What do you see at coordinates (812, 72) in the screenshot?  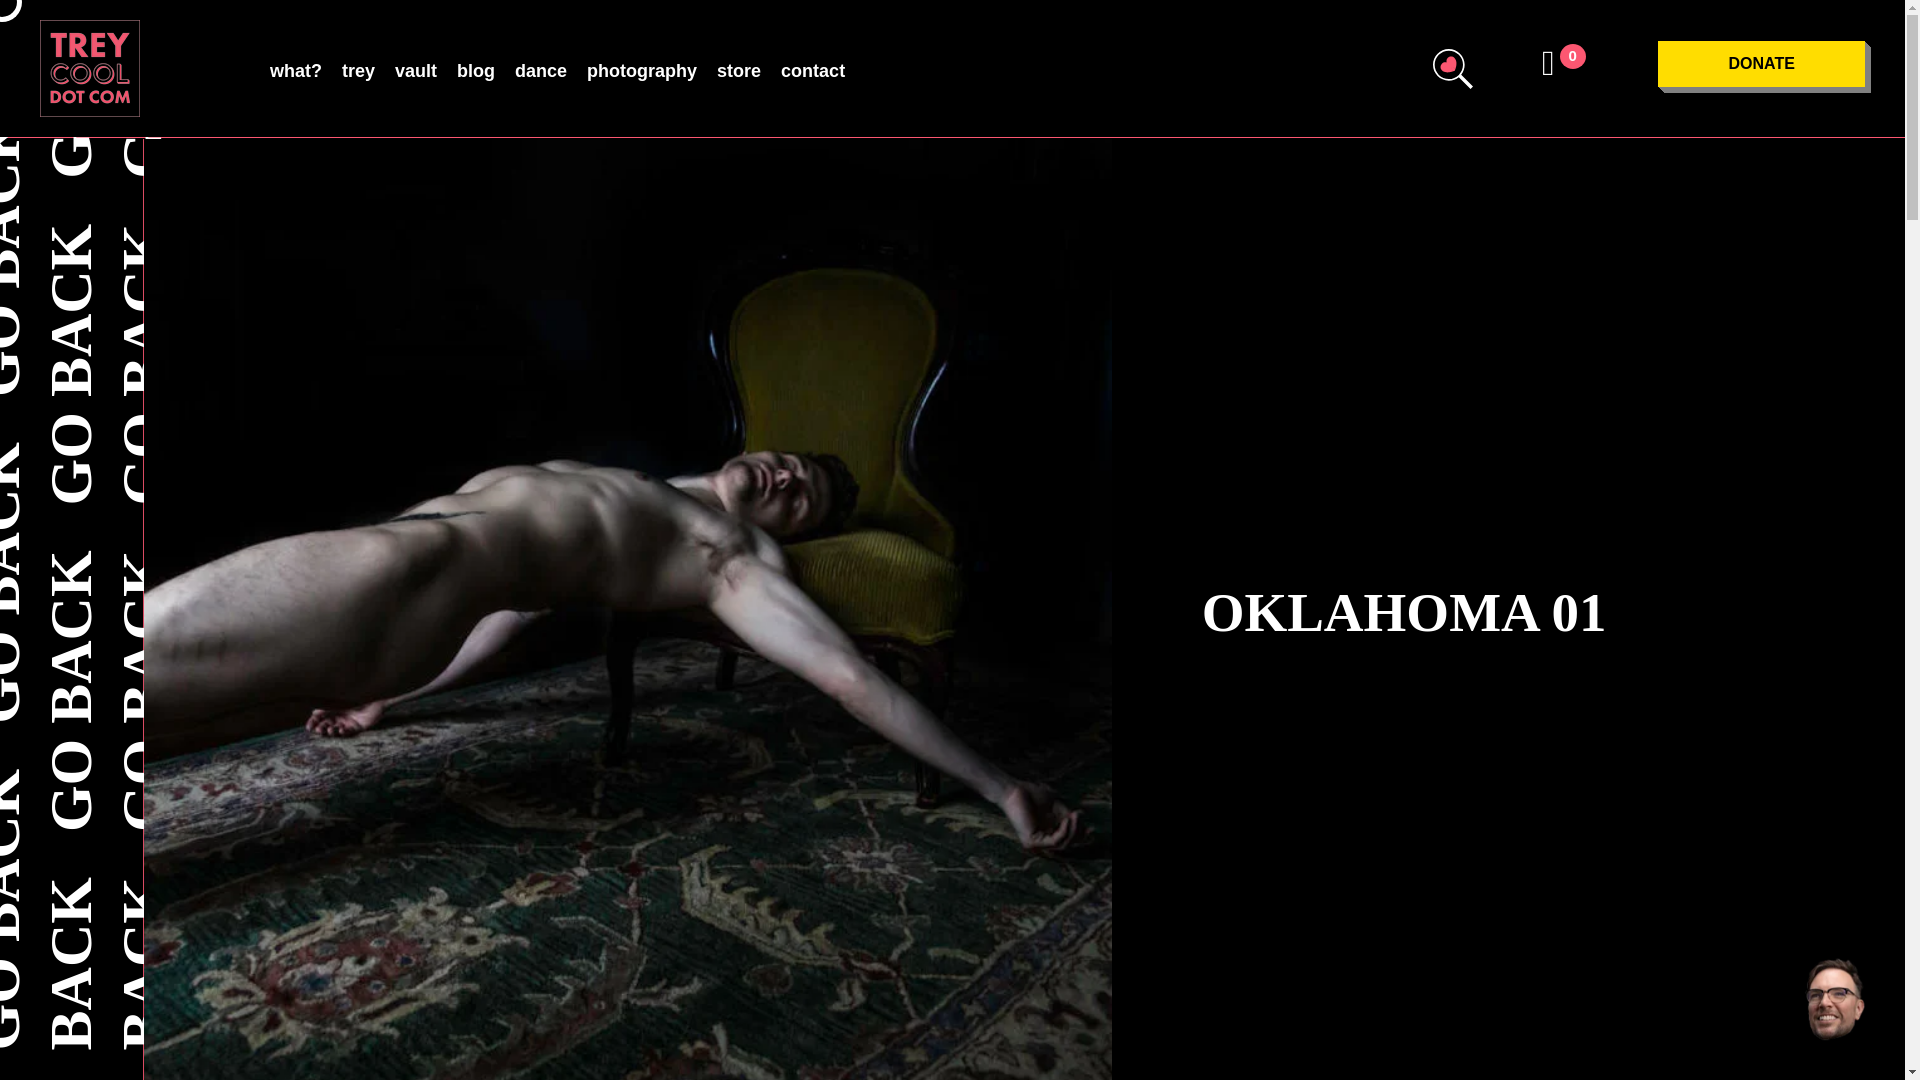 I see `contact` at bounding box center [812, 72].